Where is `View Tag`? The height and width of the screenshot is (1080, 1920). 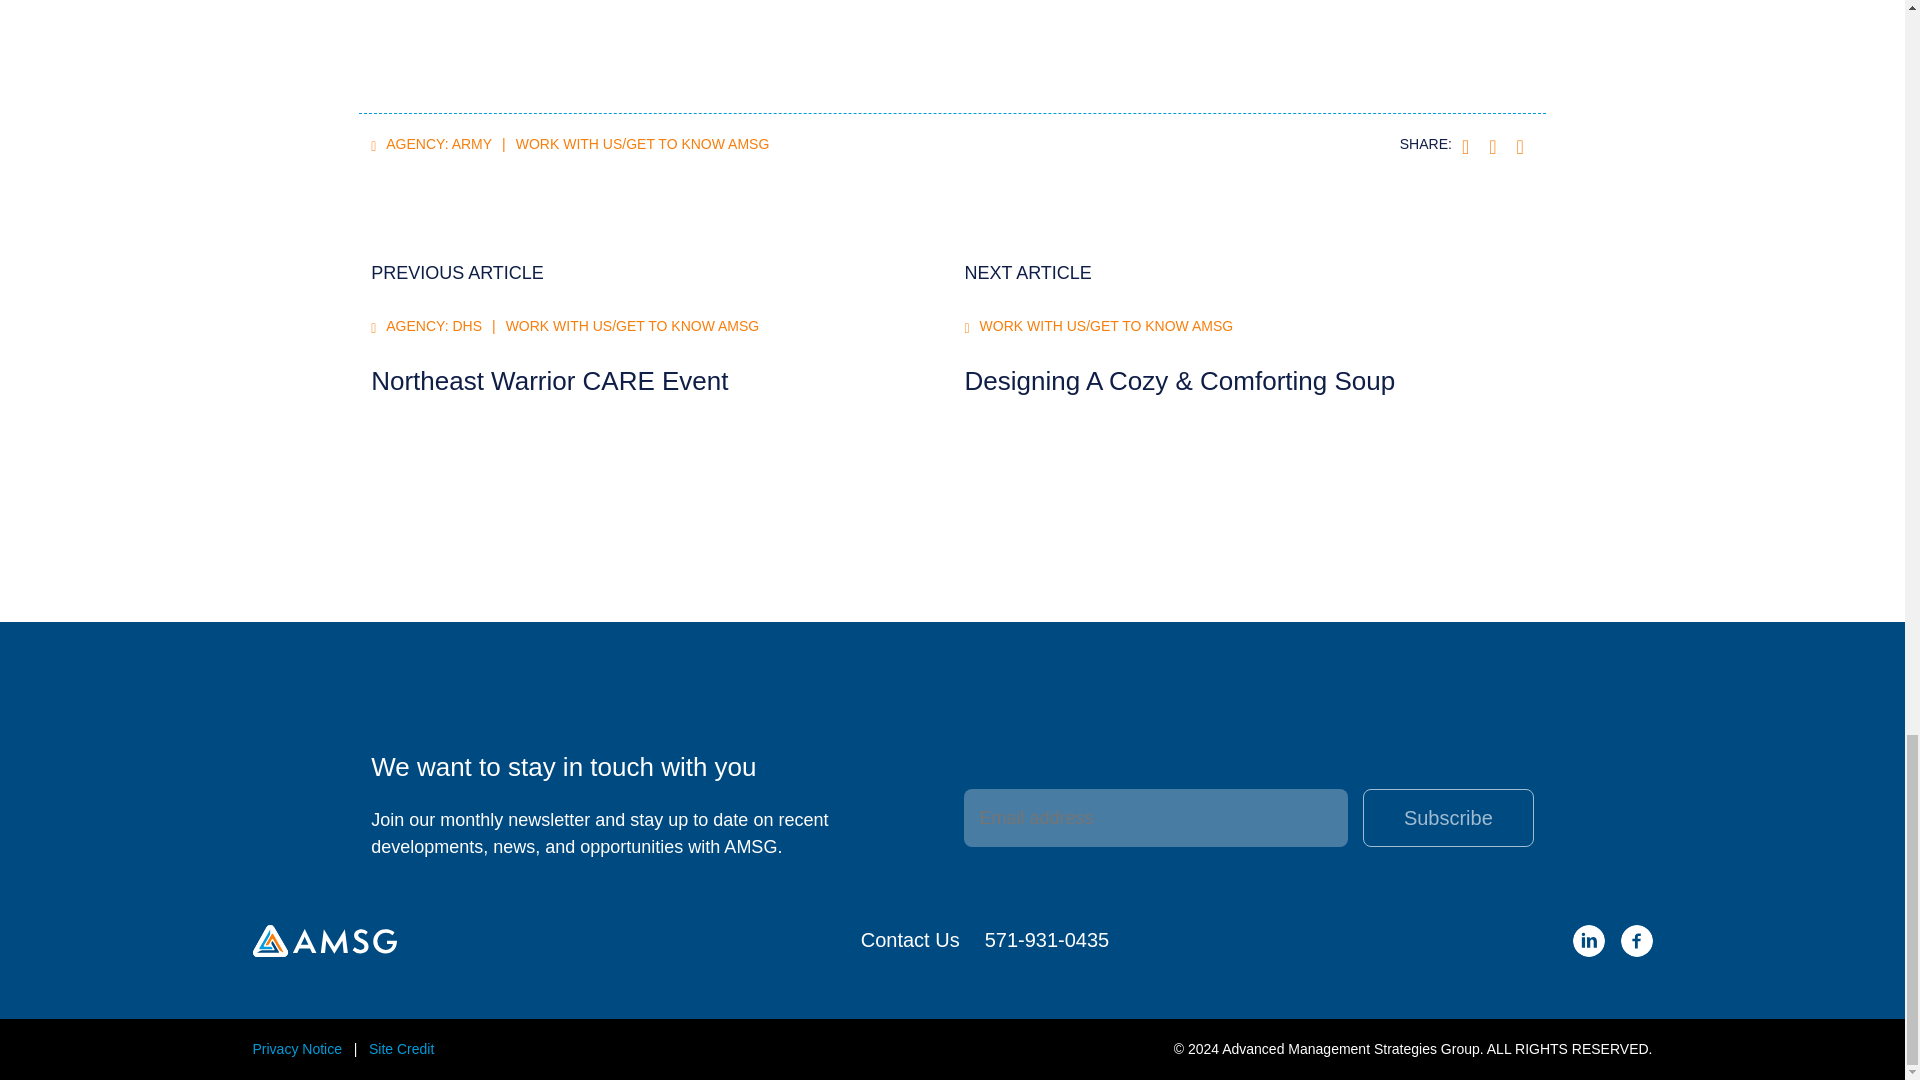 View Tag is located at coordinates (433, 326).